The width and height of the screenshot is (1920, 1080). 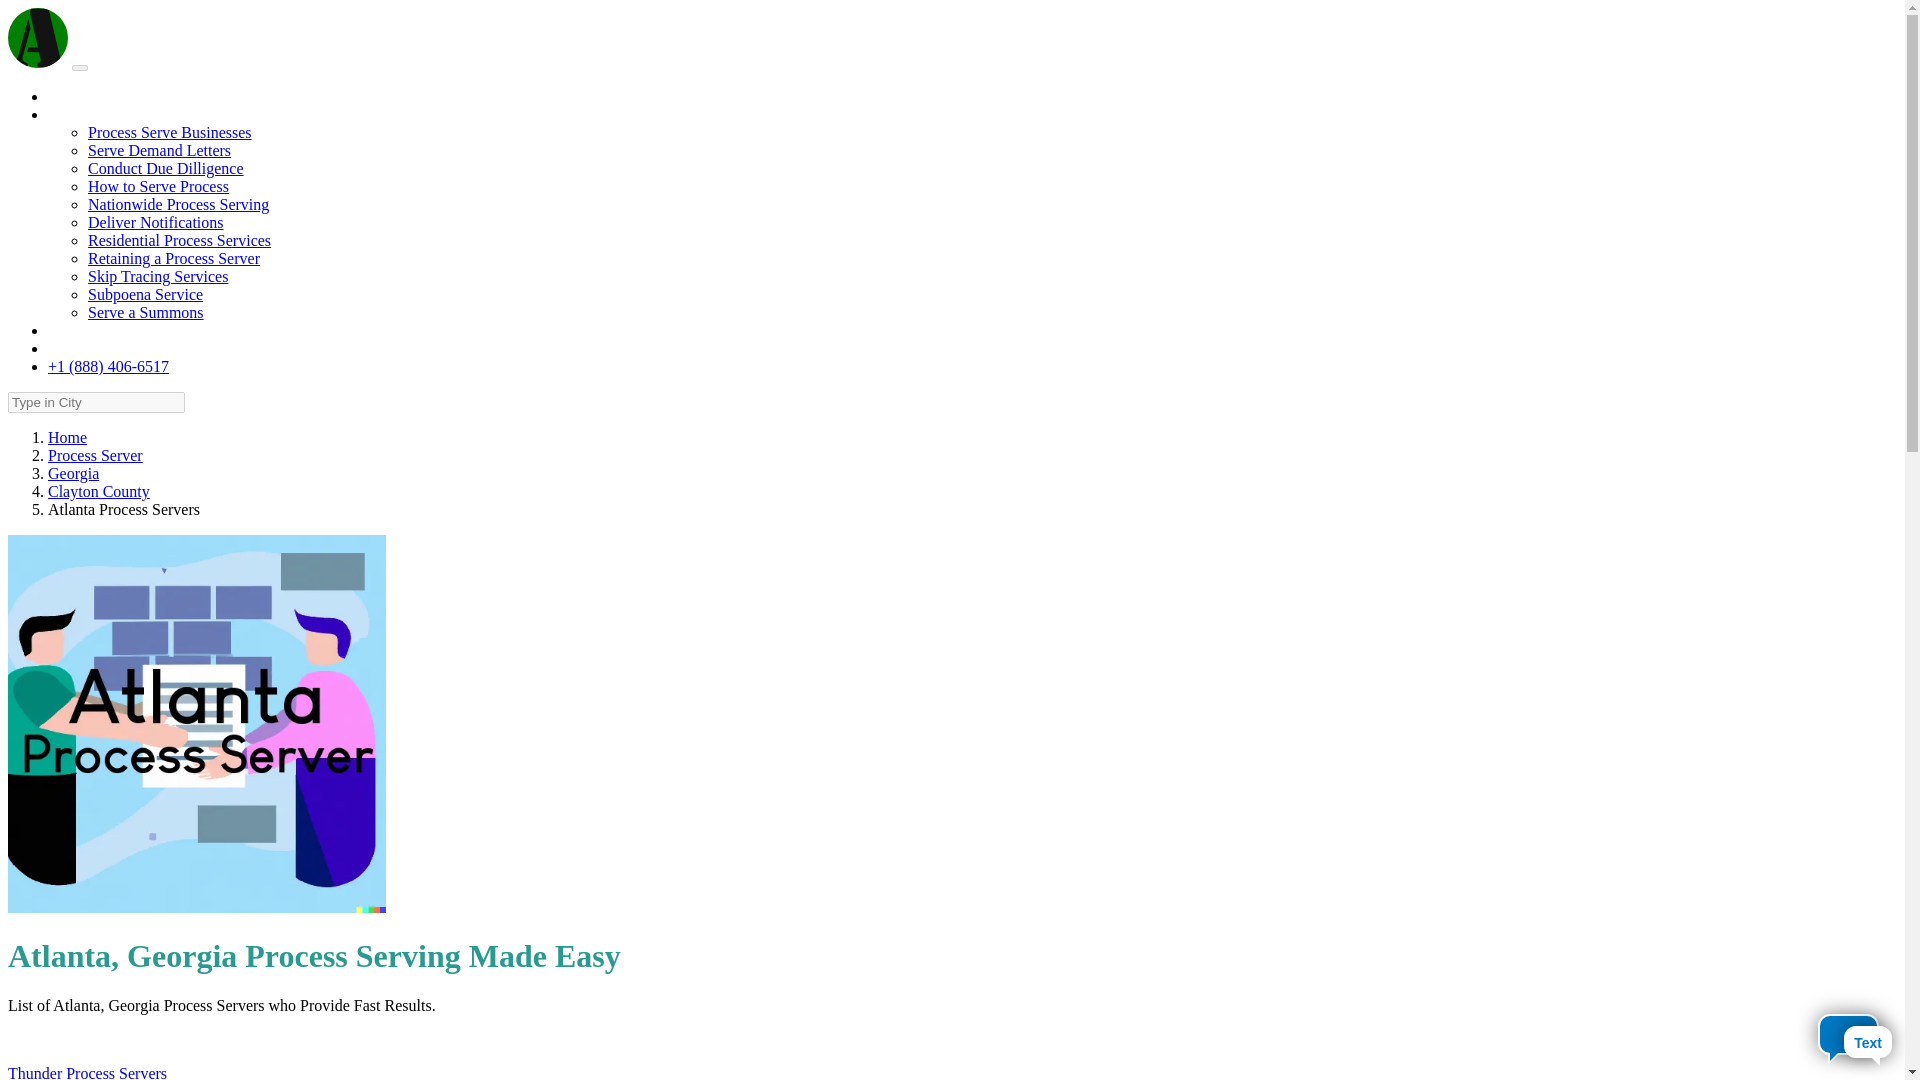 I want to click on Process Serve Businesses, so click(x=170, y=132).